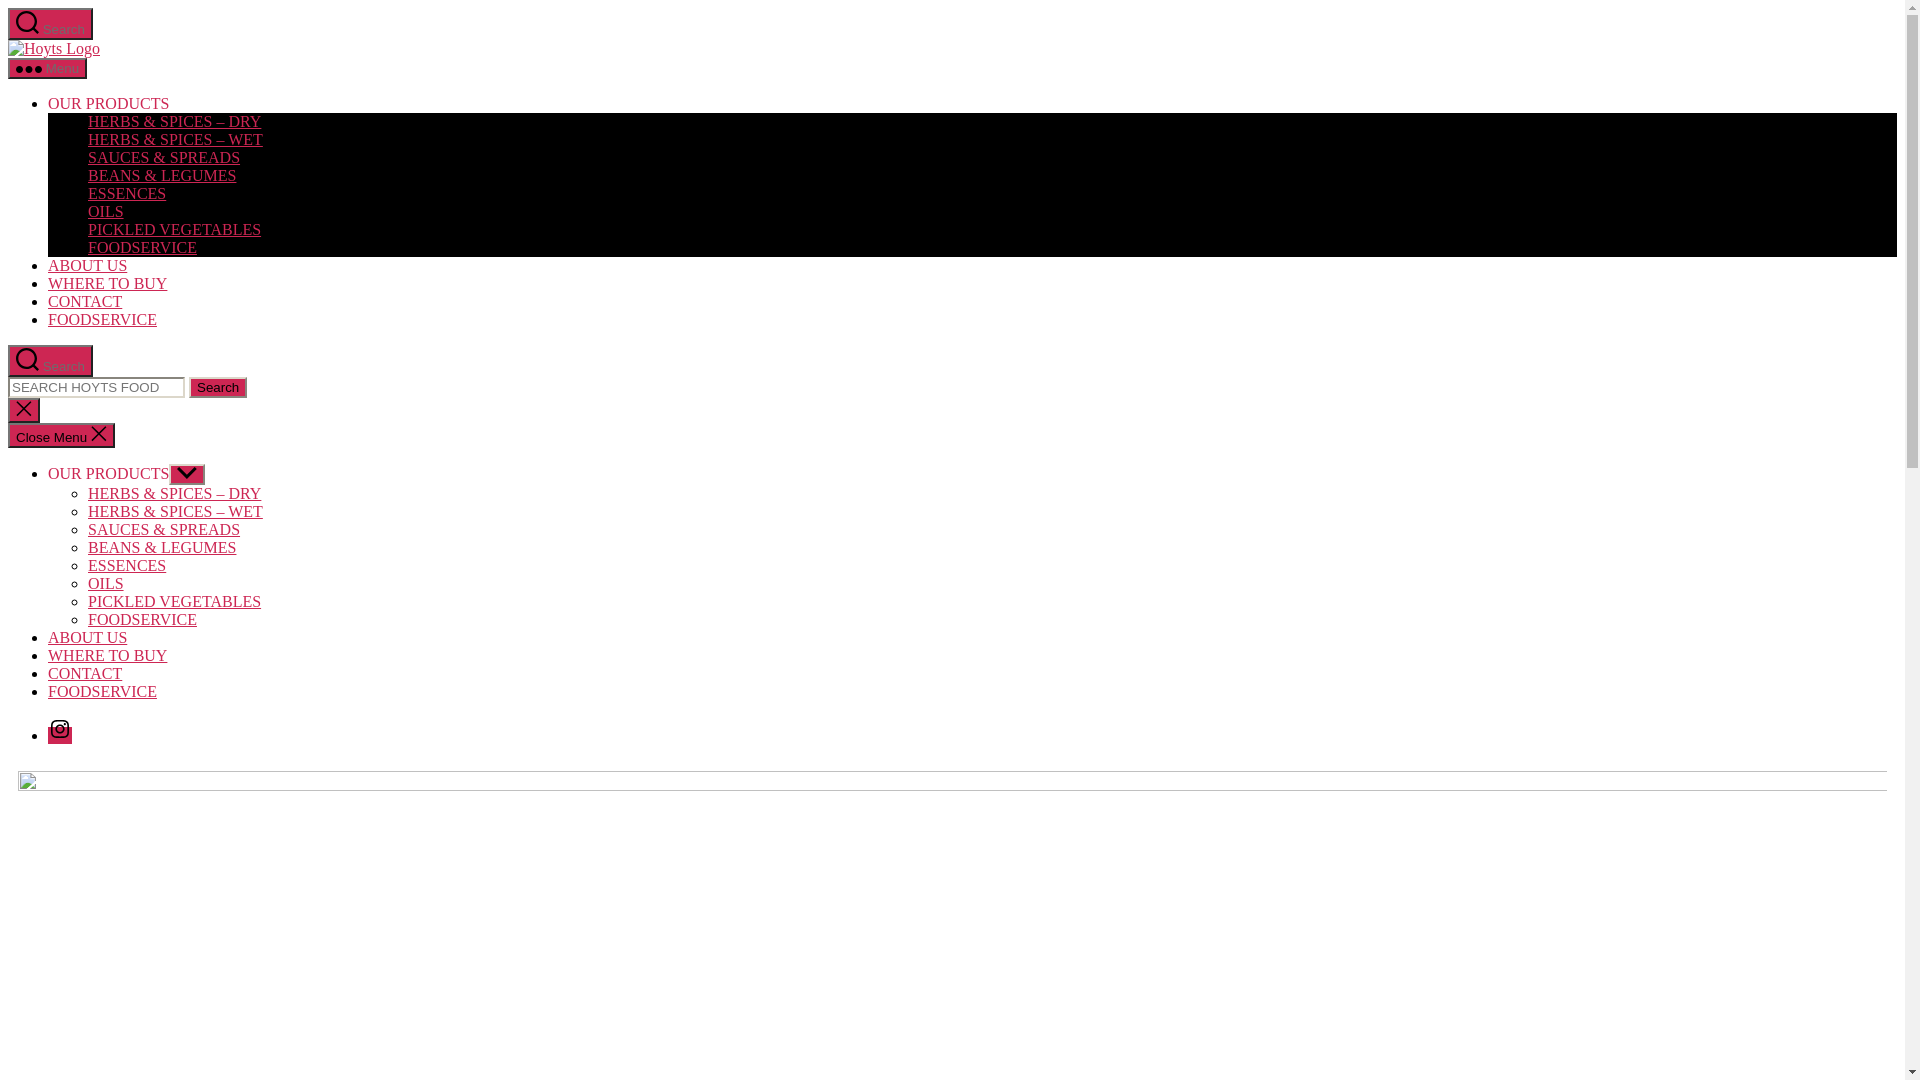  I want to click on PICKLED VEGETABLES, so click(174, 230).